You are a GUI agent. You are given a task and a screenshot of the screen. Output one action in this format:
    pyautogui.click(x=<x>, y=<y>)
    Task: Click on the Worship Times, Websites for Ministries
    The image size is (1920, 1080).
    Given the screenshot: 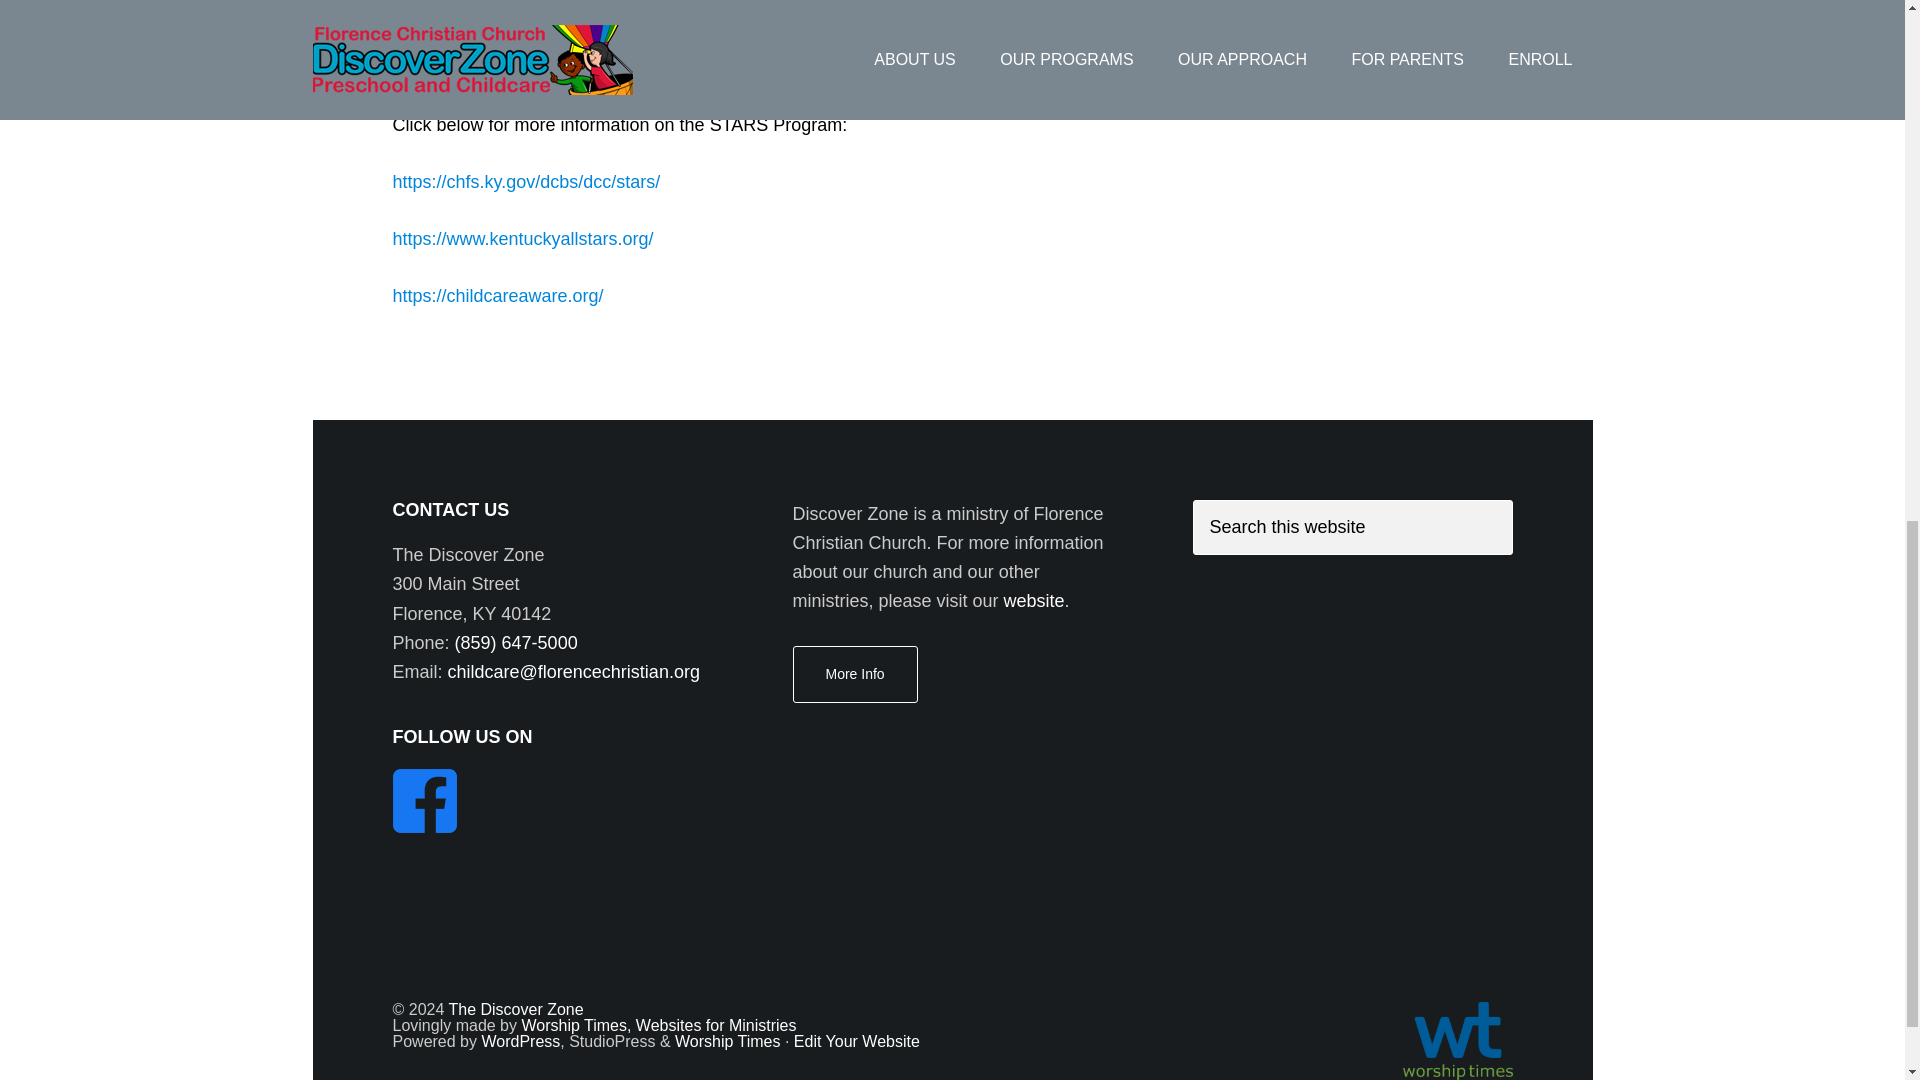 What is the action you would take?
    pyautogui.click(x=658, y=1025)
    